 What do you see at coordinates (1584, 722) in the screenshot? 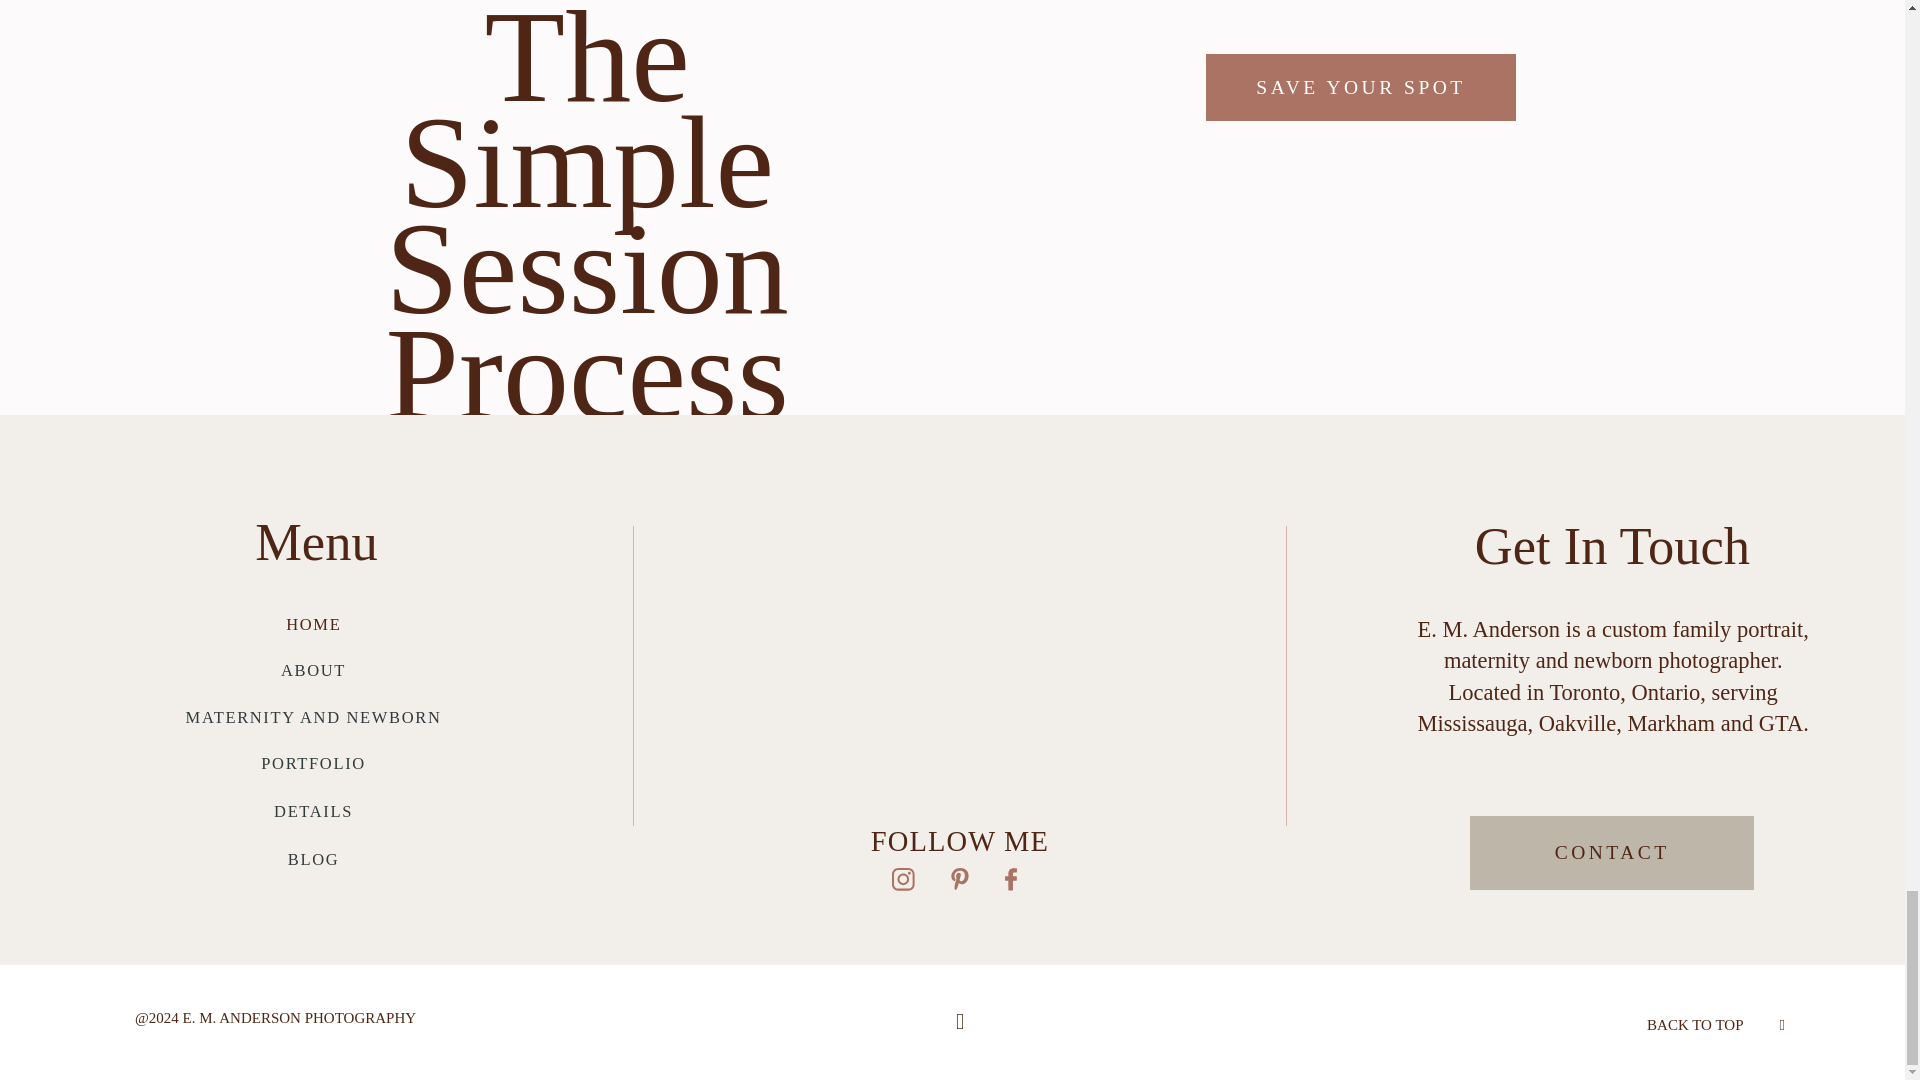
I see `Oakville,` at bounding box center [1584, 722].